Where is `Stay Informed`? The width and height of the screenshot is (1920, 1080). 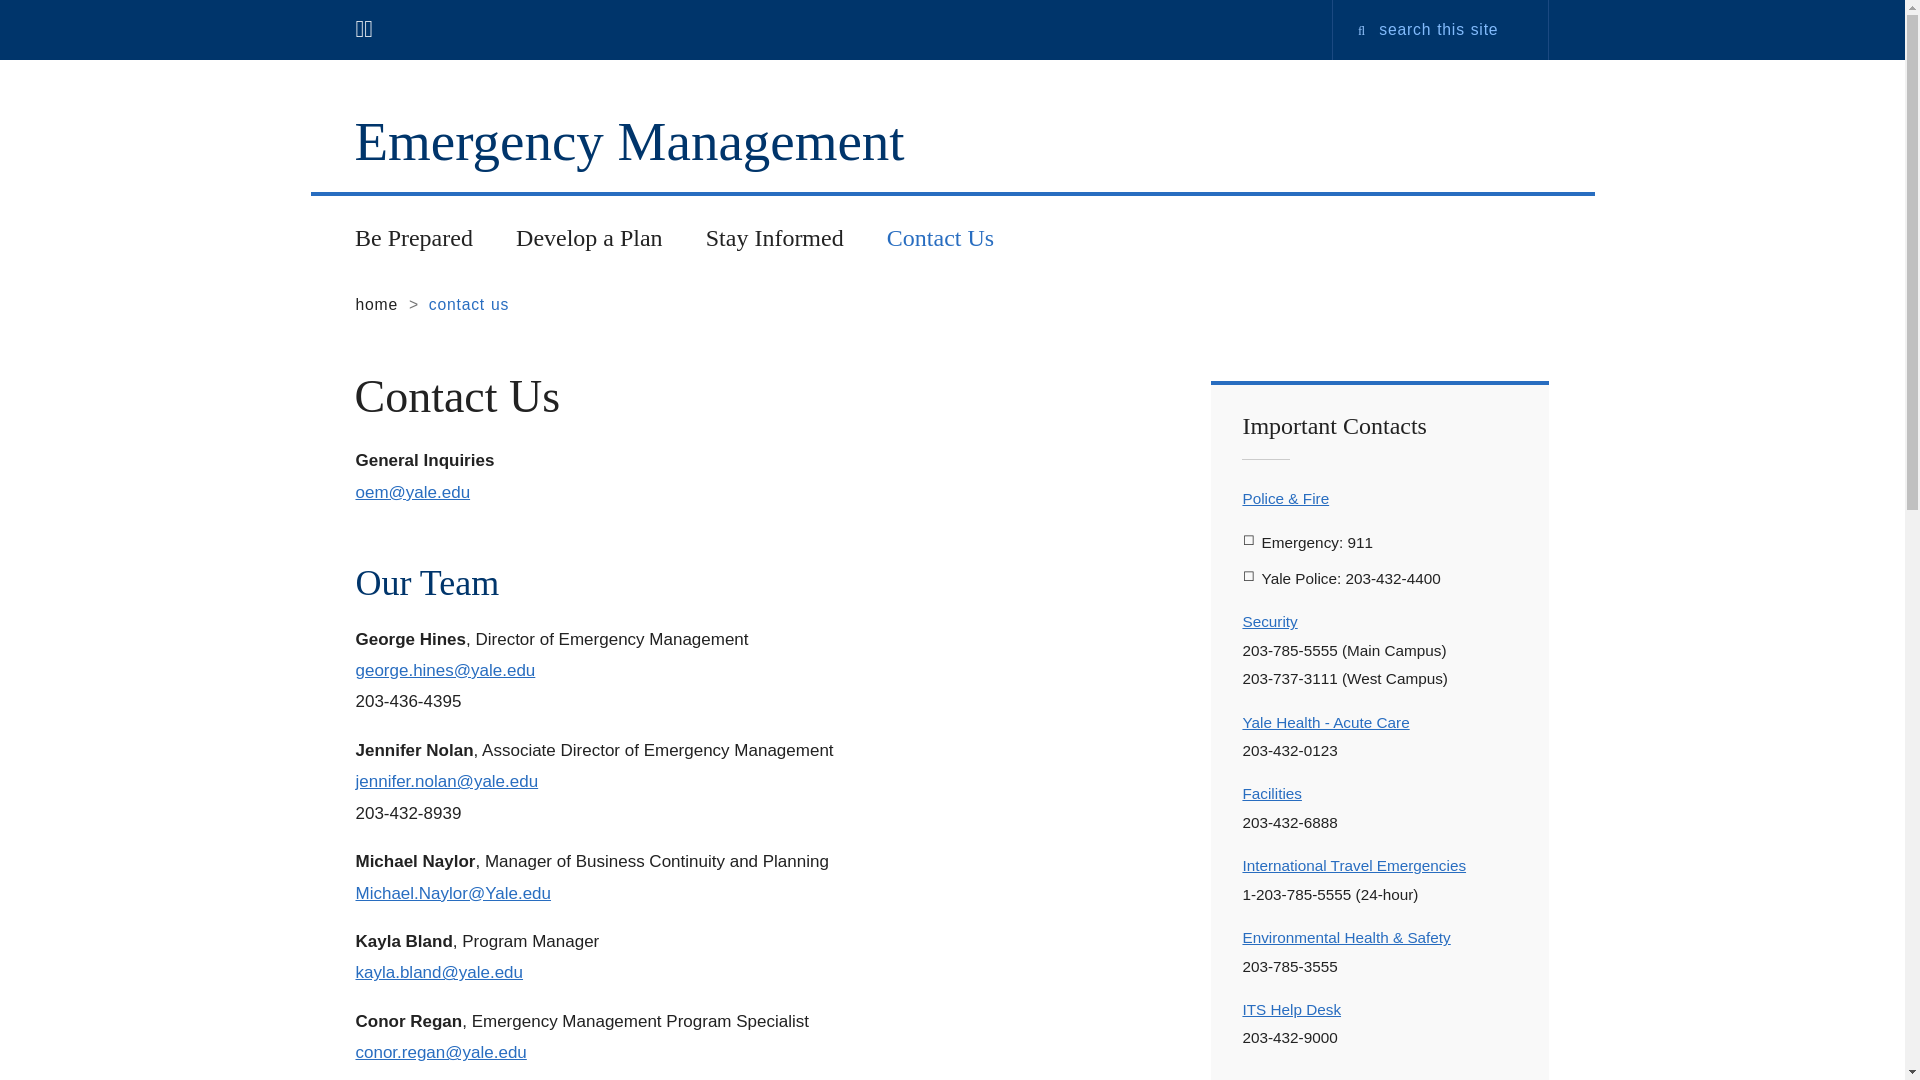 Stay Informed is located at coordinates (774, 237).